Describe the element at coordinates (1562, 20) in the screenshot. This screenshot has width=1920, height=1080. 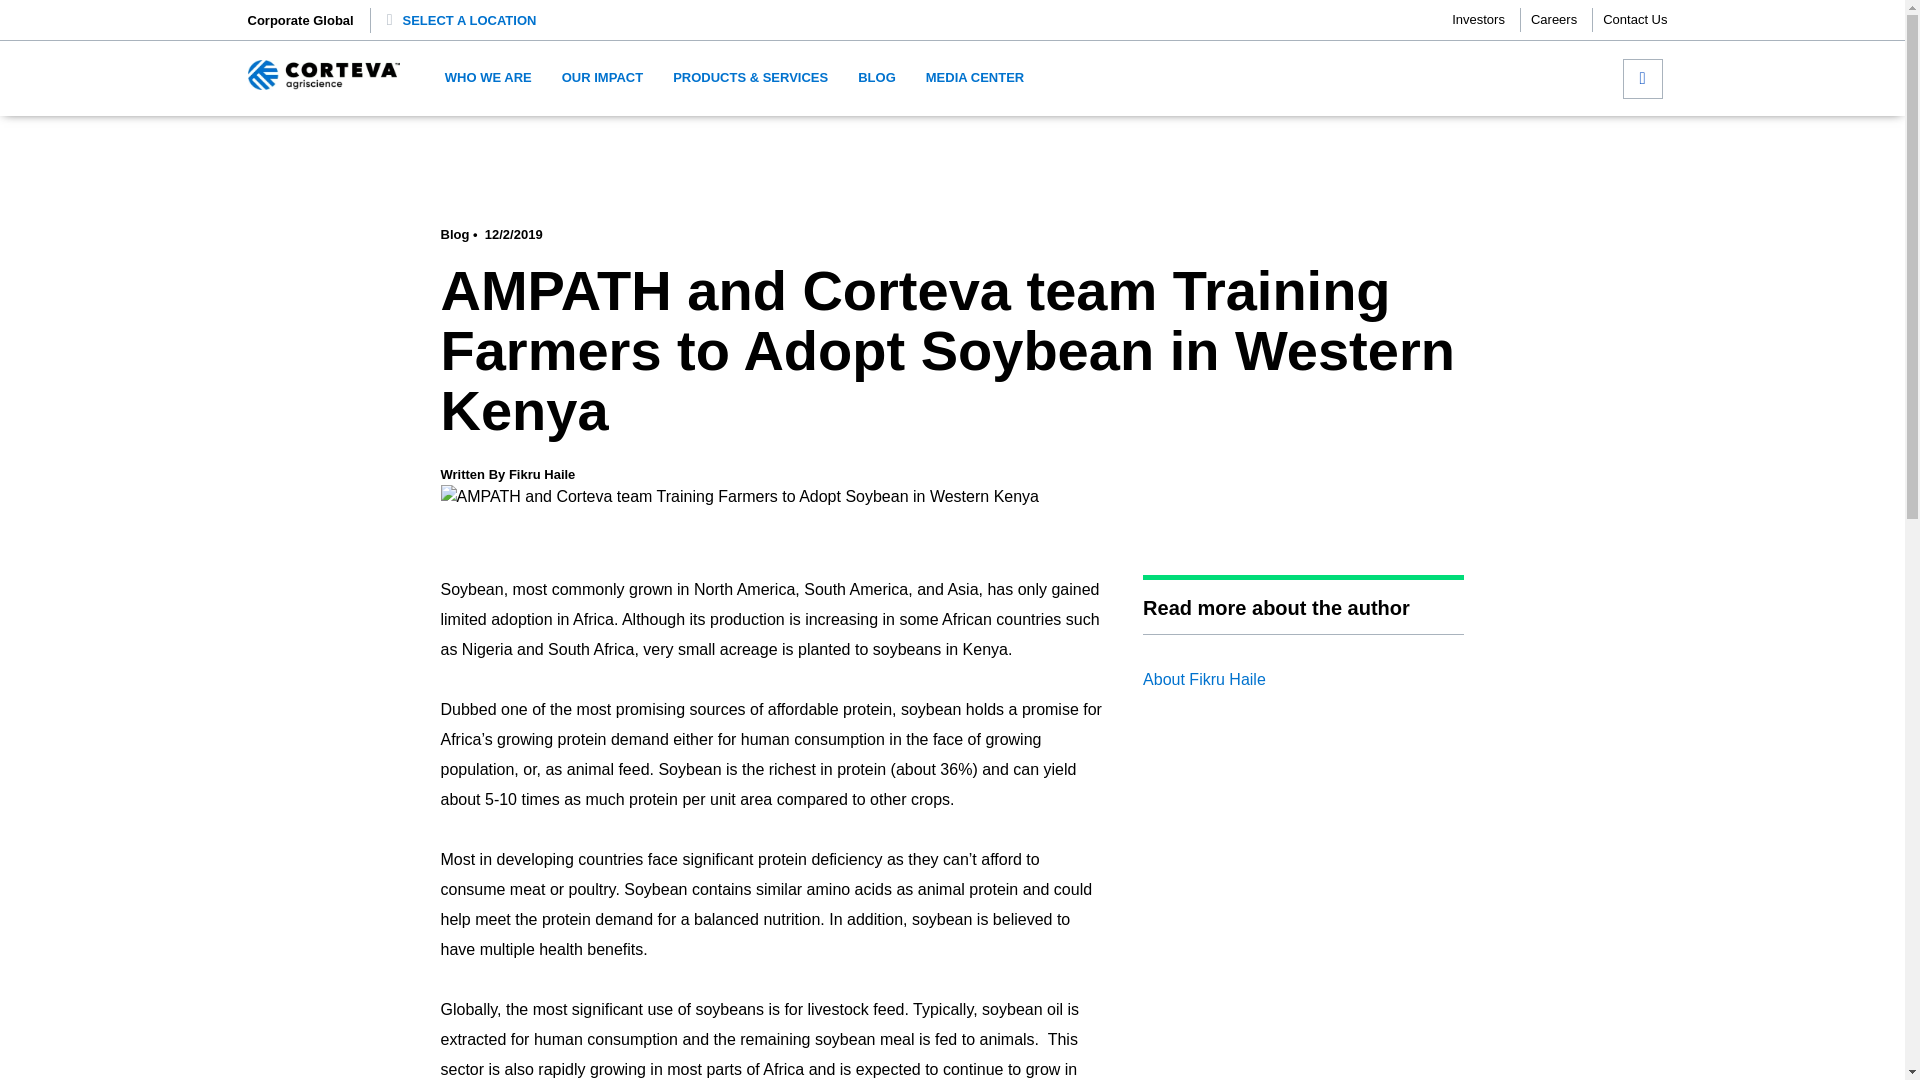
I see `Careers` at that location.